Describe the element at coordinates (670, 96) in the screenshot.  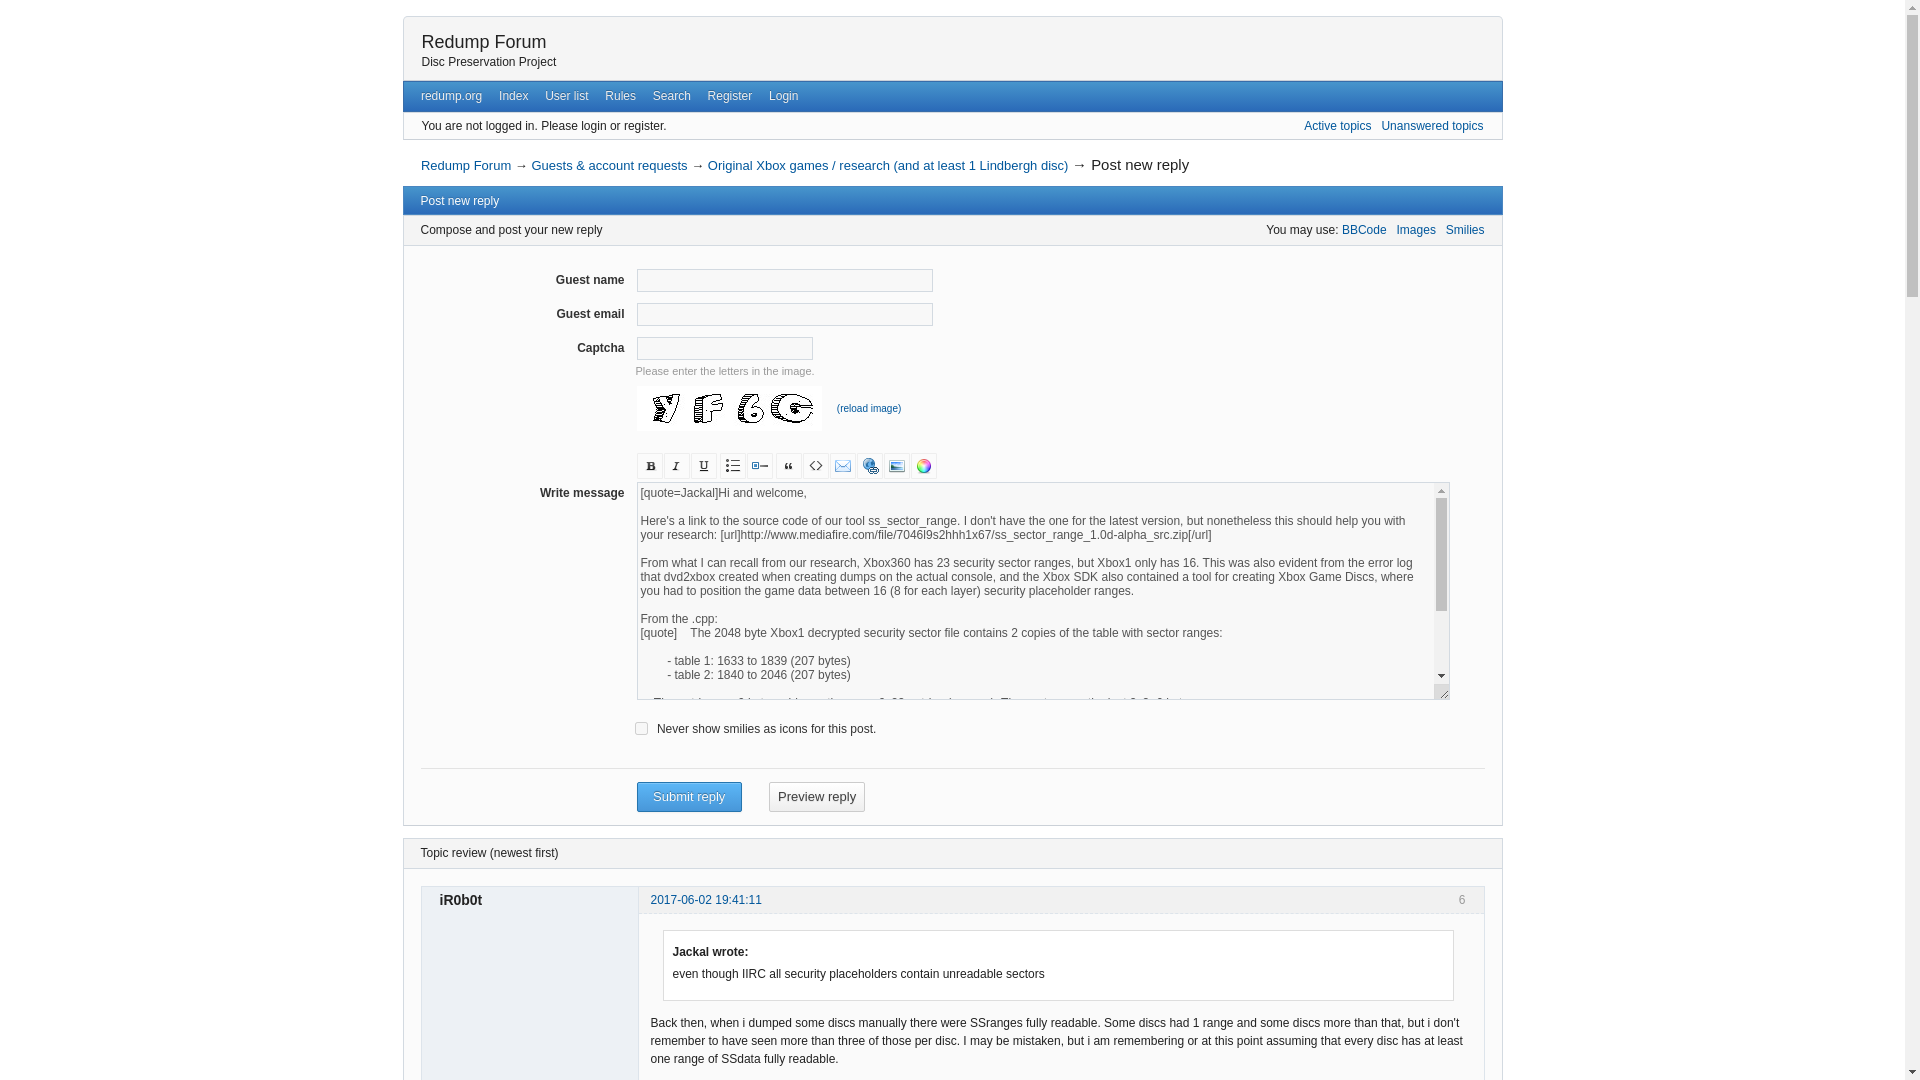
I see `Search` at that location.